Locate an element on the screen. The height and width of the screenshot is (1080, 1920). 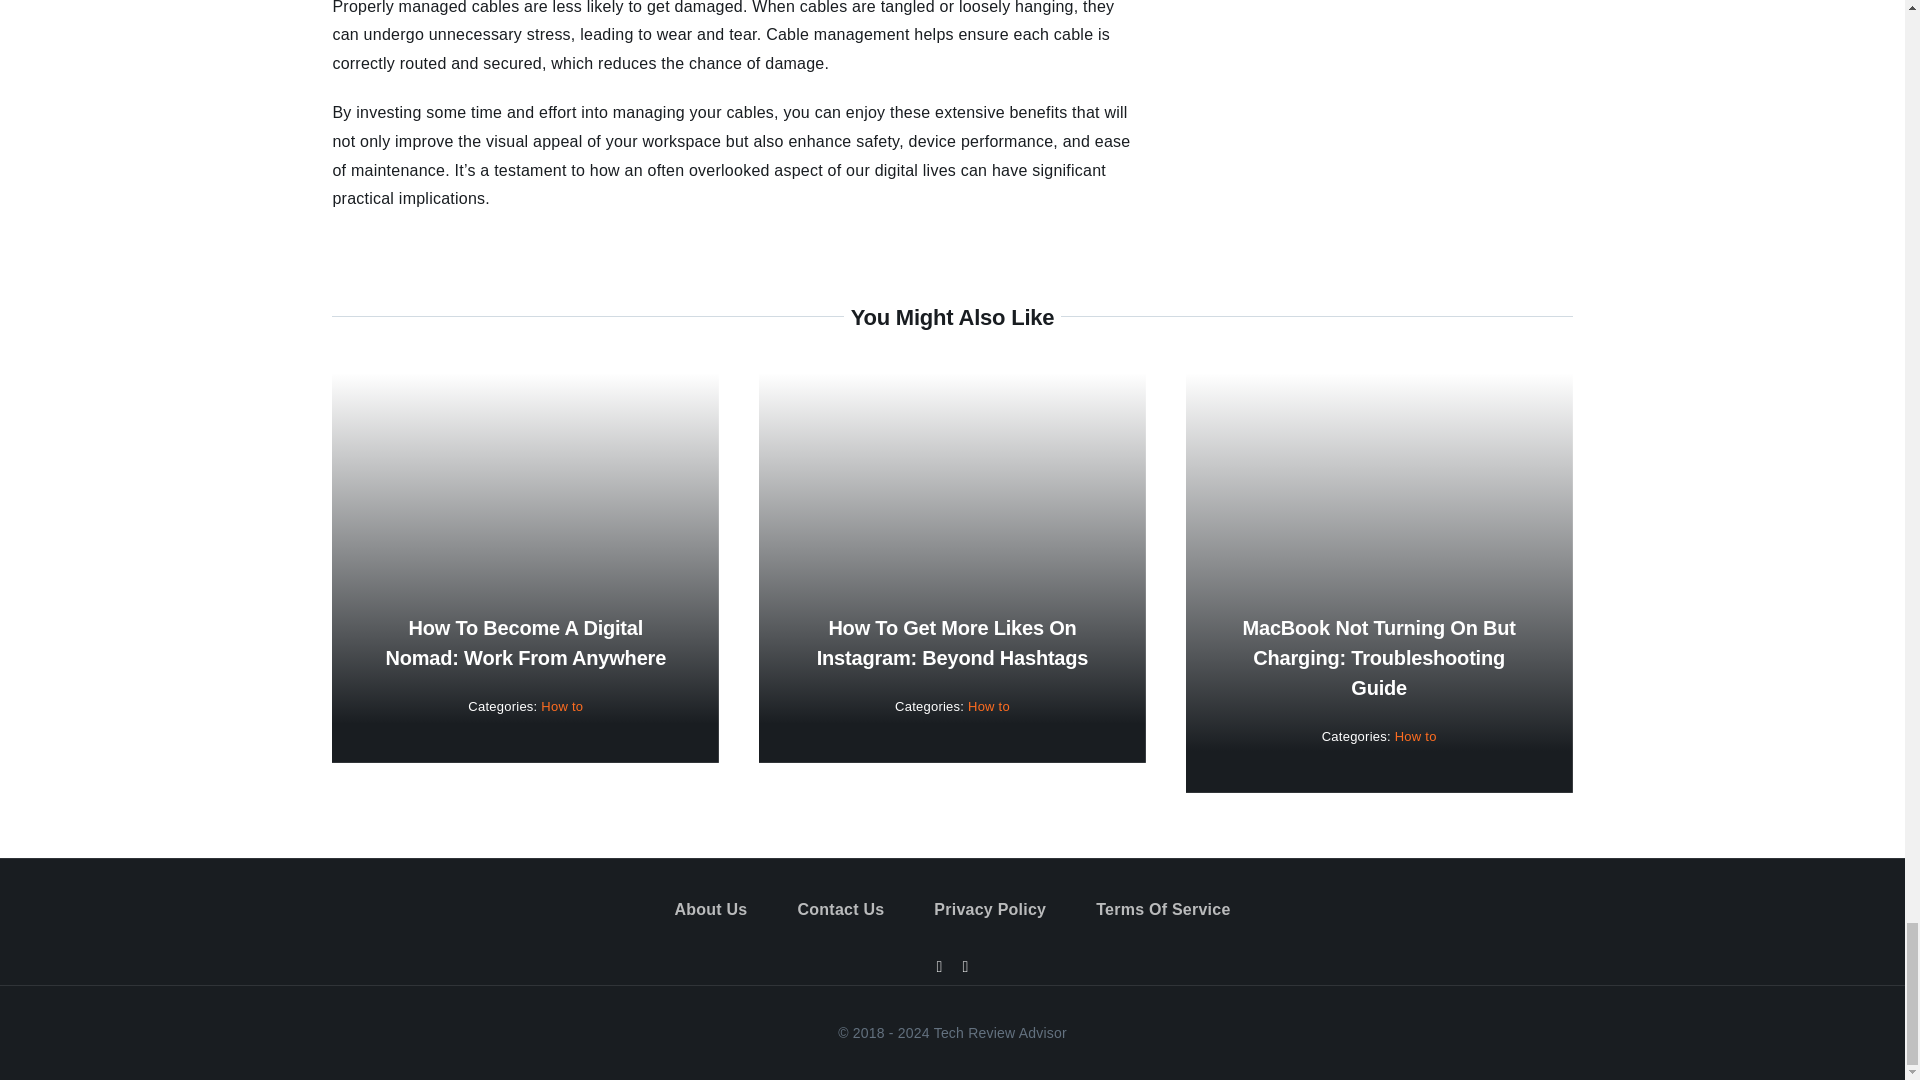
How To Get More Likes On Instagram: Beyond Hashtags is located at coordinates (952, 642).